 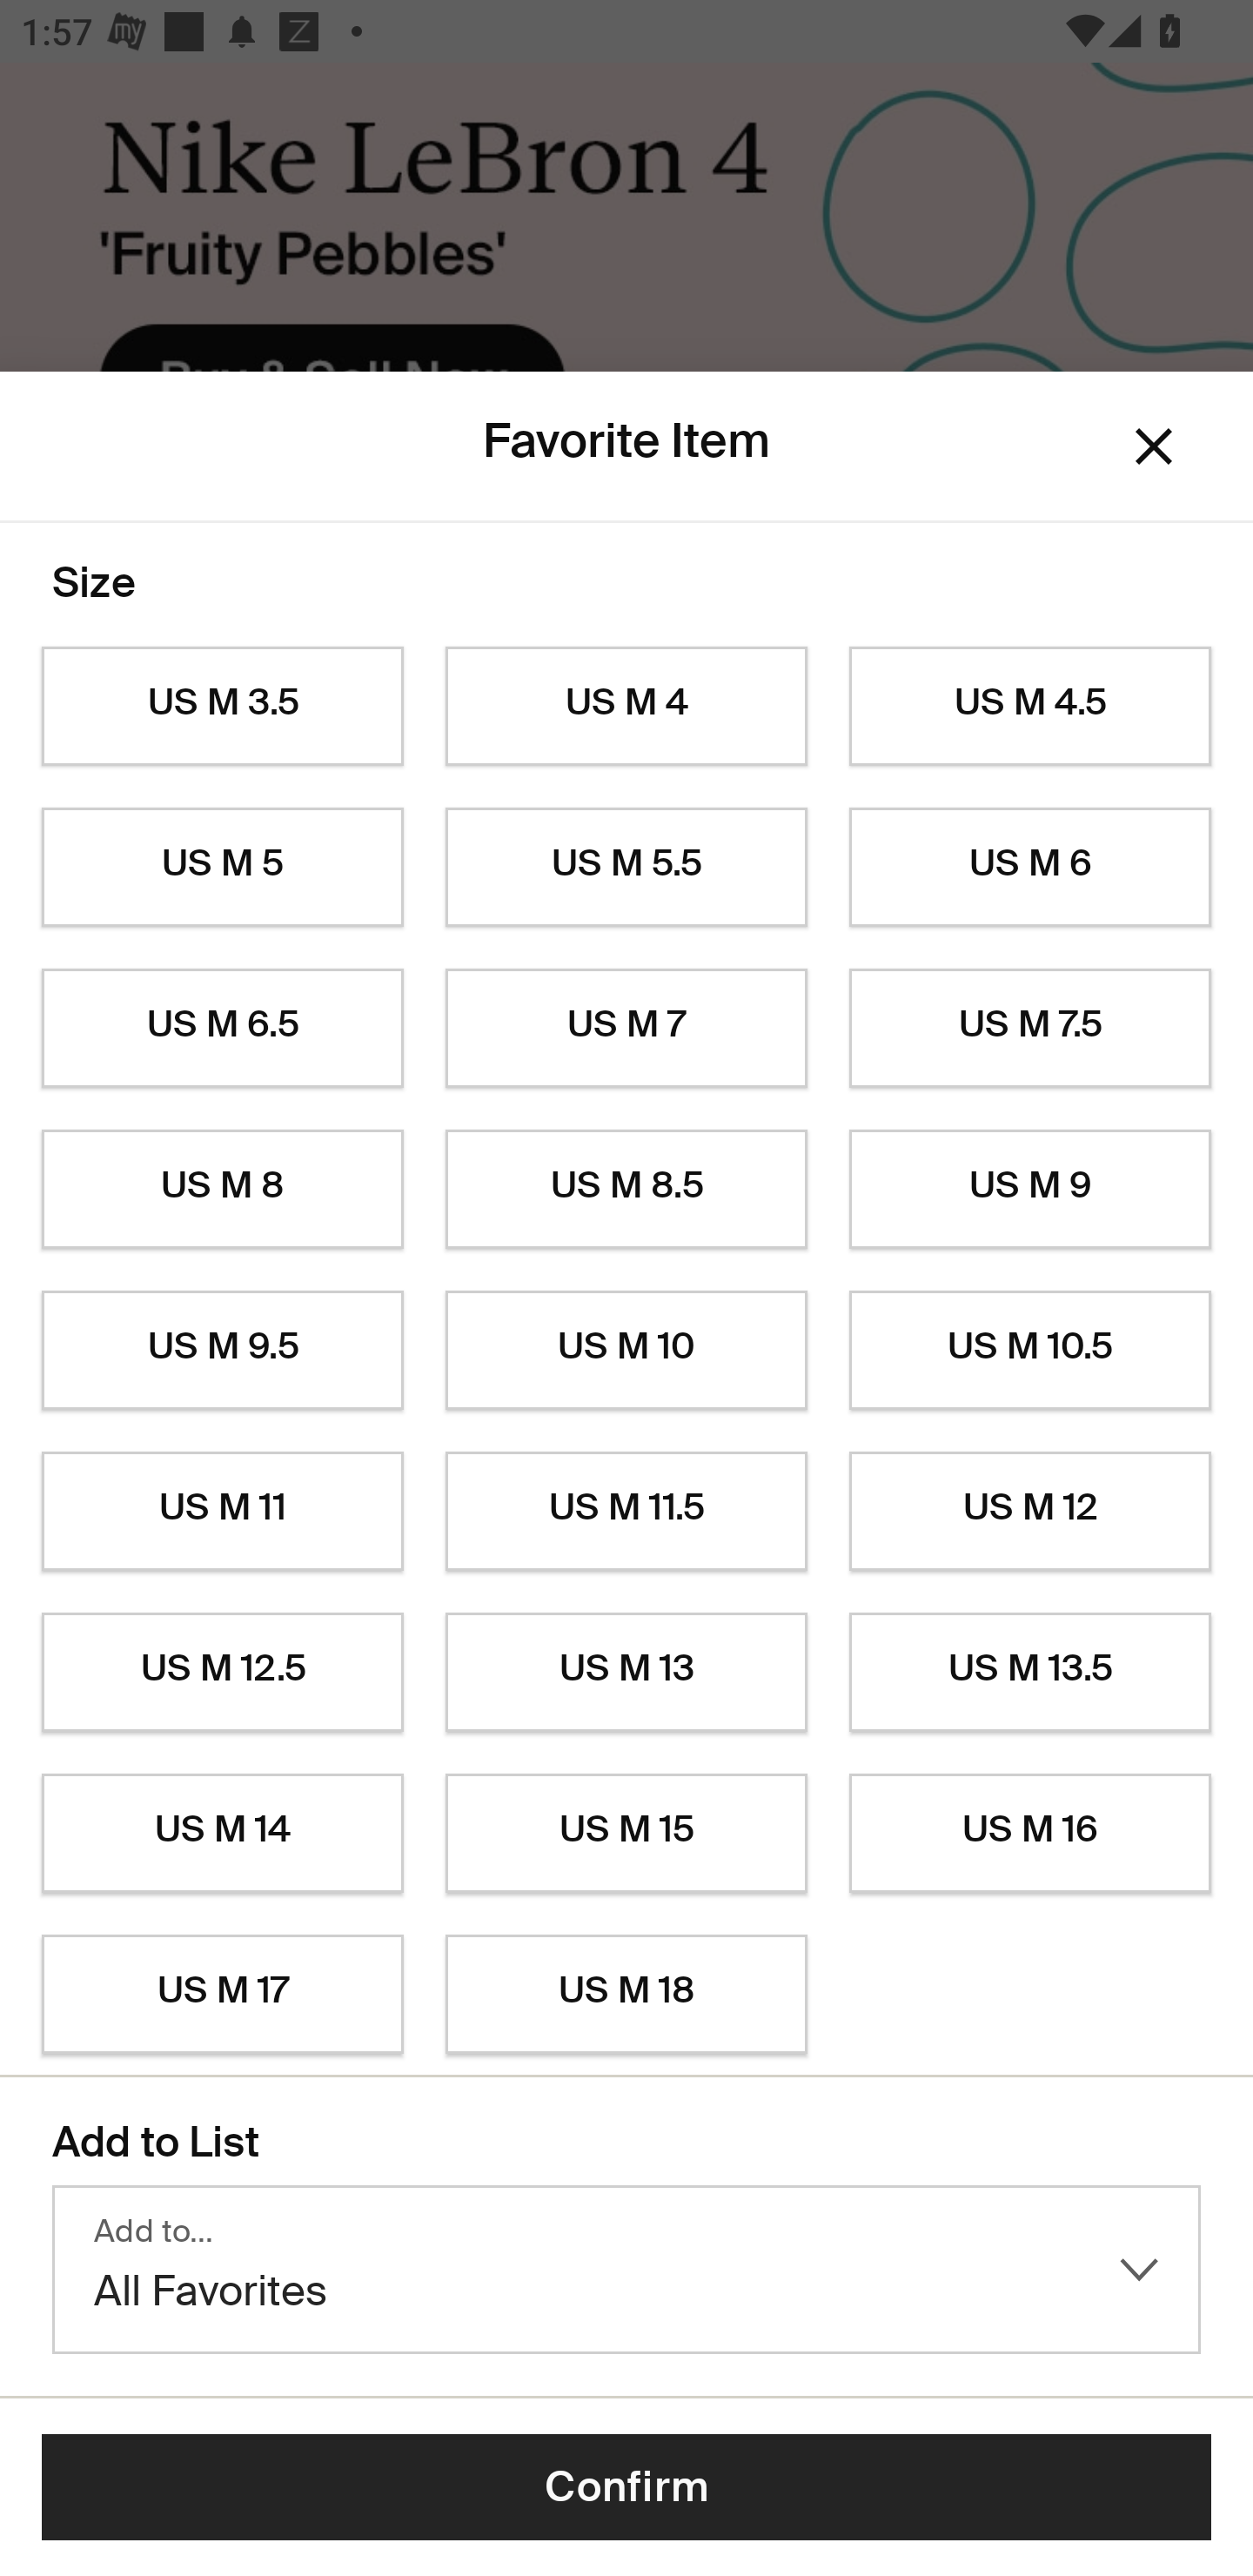 What do you see at coordinates (1030, 707) in the screenshot?
I see `US M 4.5` at bounding box center [1030, 707].